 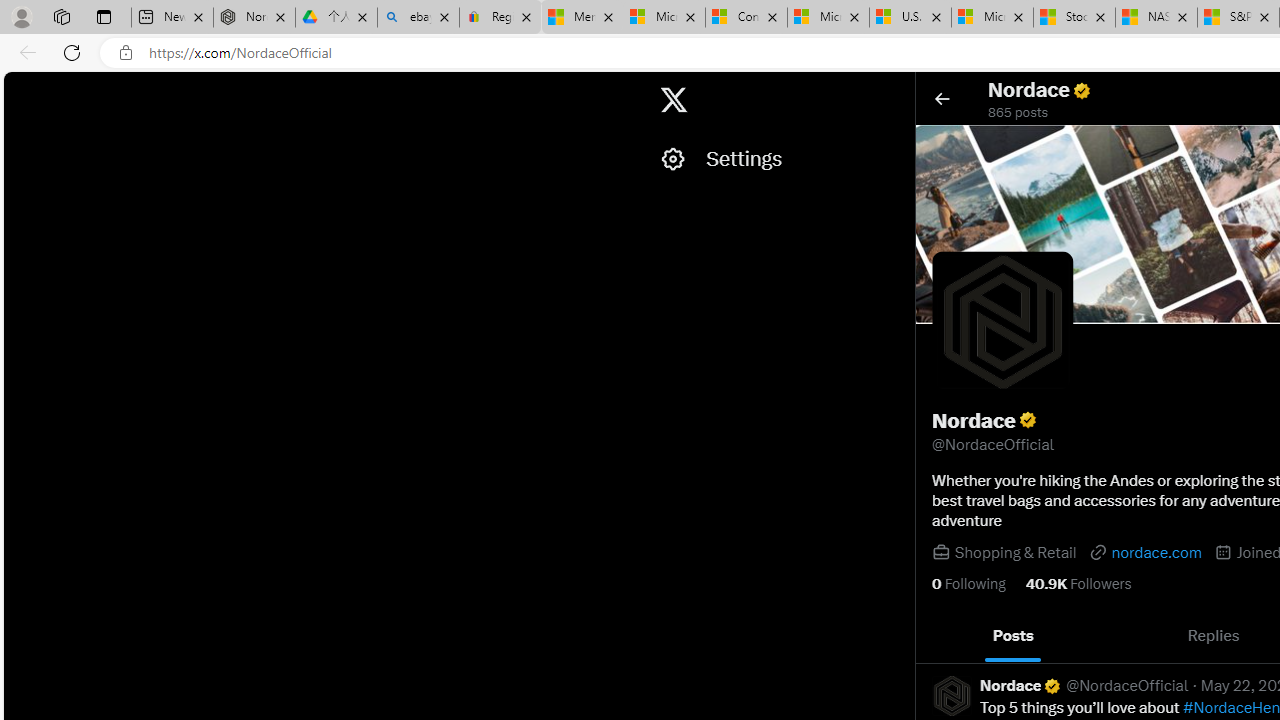 What do you see at coordinates (1052, 686) in the screenshot?
I see `Verified account` at bounding box center [1052, 686].